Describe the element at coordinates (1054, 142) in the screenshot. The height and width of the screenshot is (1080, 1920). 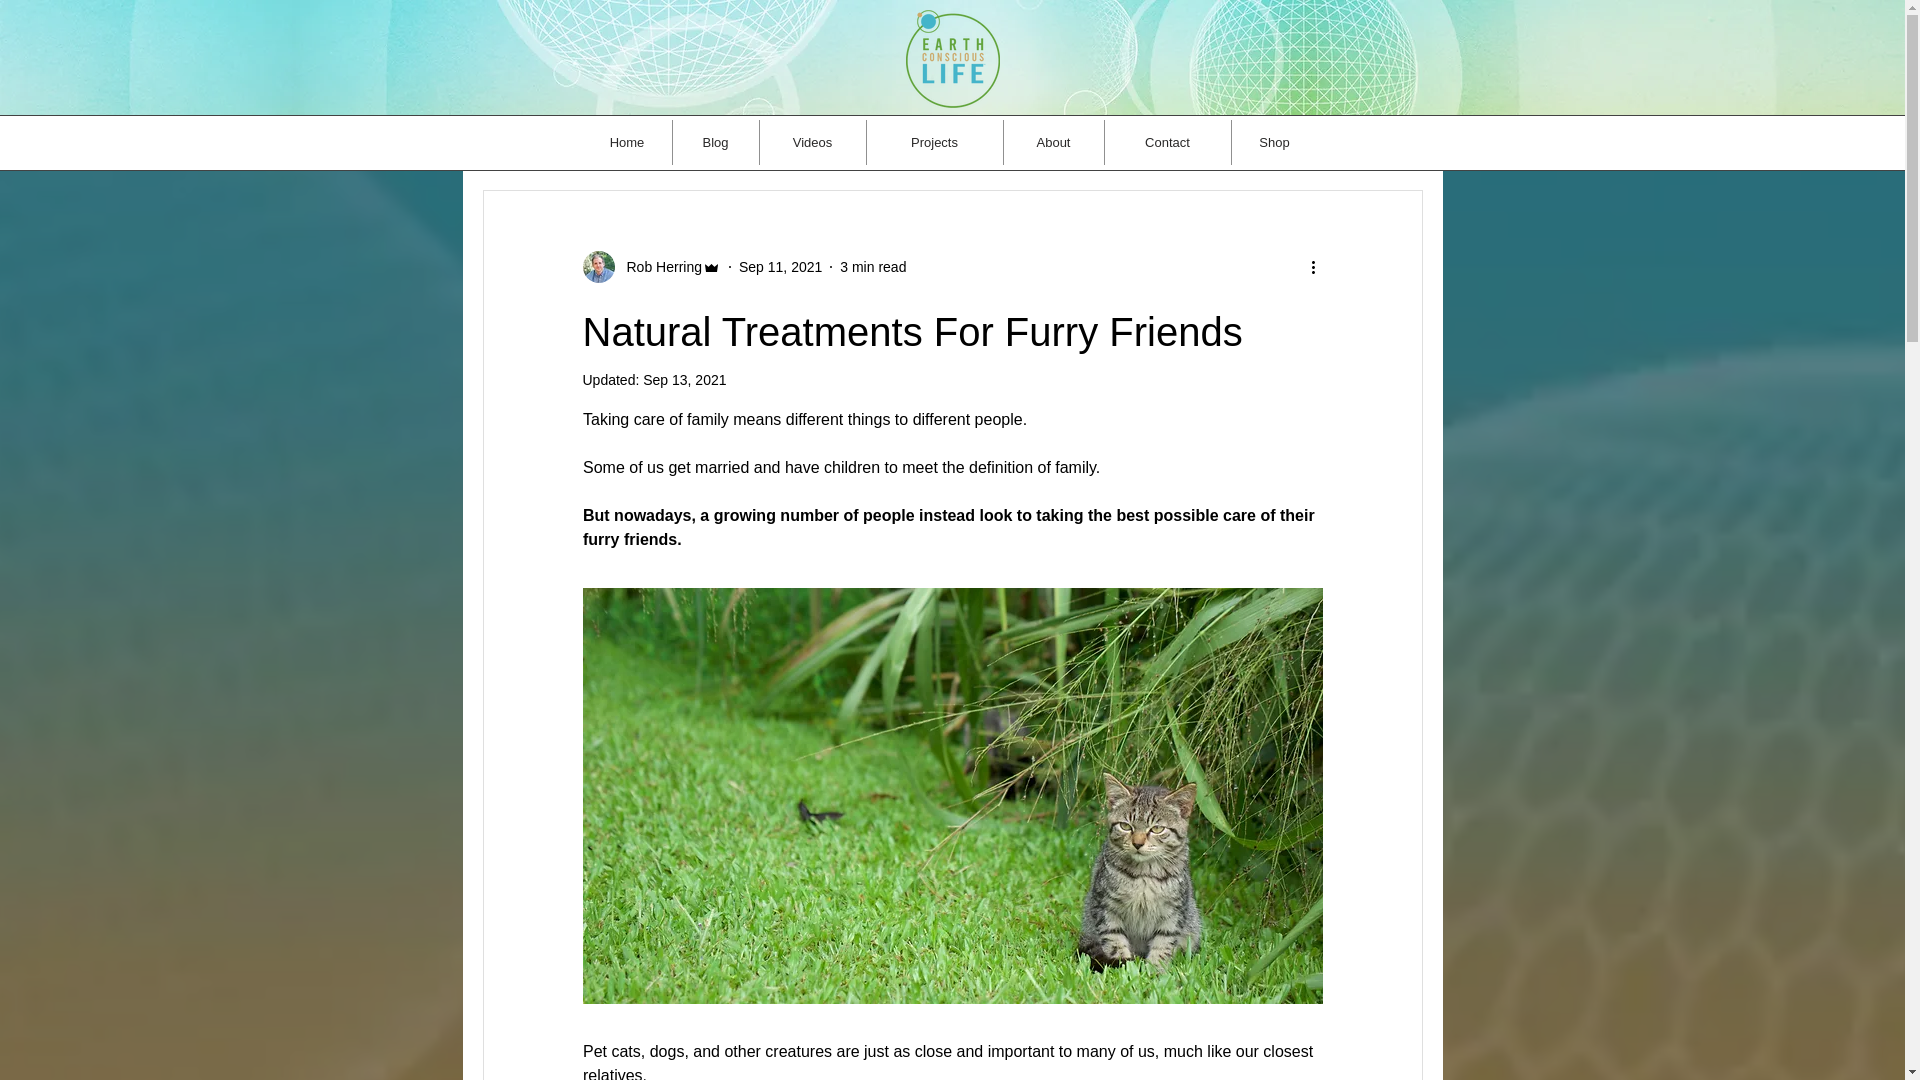
I see `About` at that location.